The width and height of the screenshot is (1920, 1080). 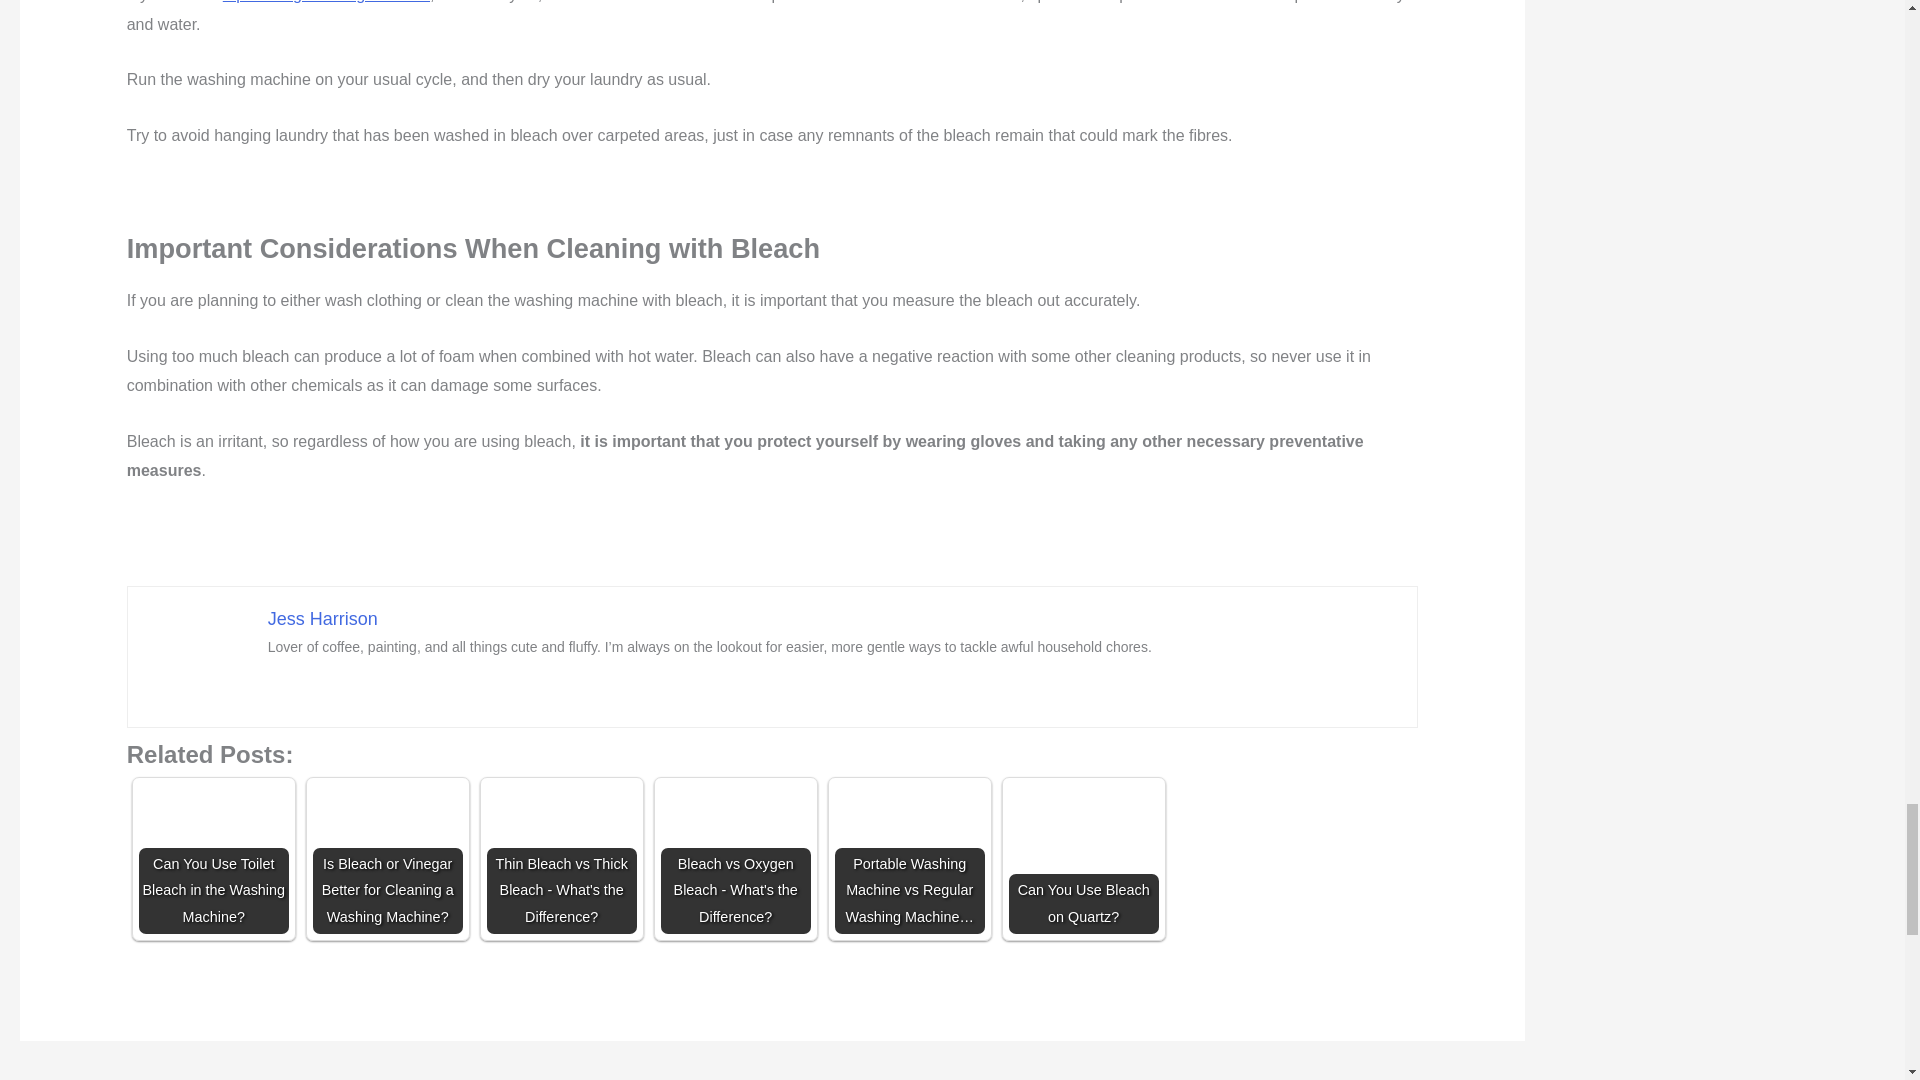 What do you see at coordinates (80, 1077) in the screenshot?
I see `Best Alternatives to Calgon in the UK` at bounding box center [80, 1077].